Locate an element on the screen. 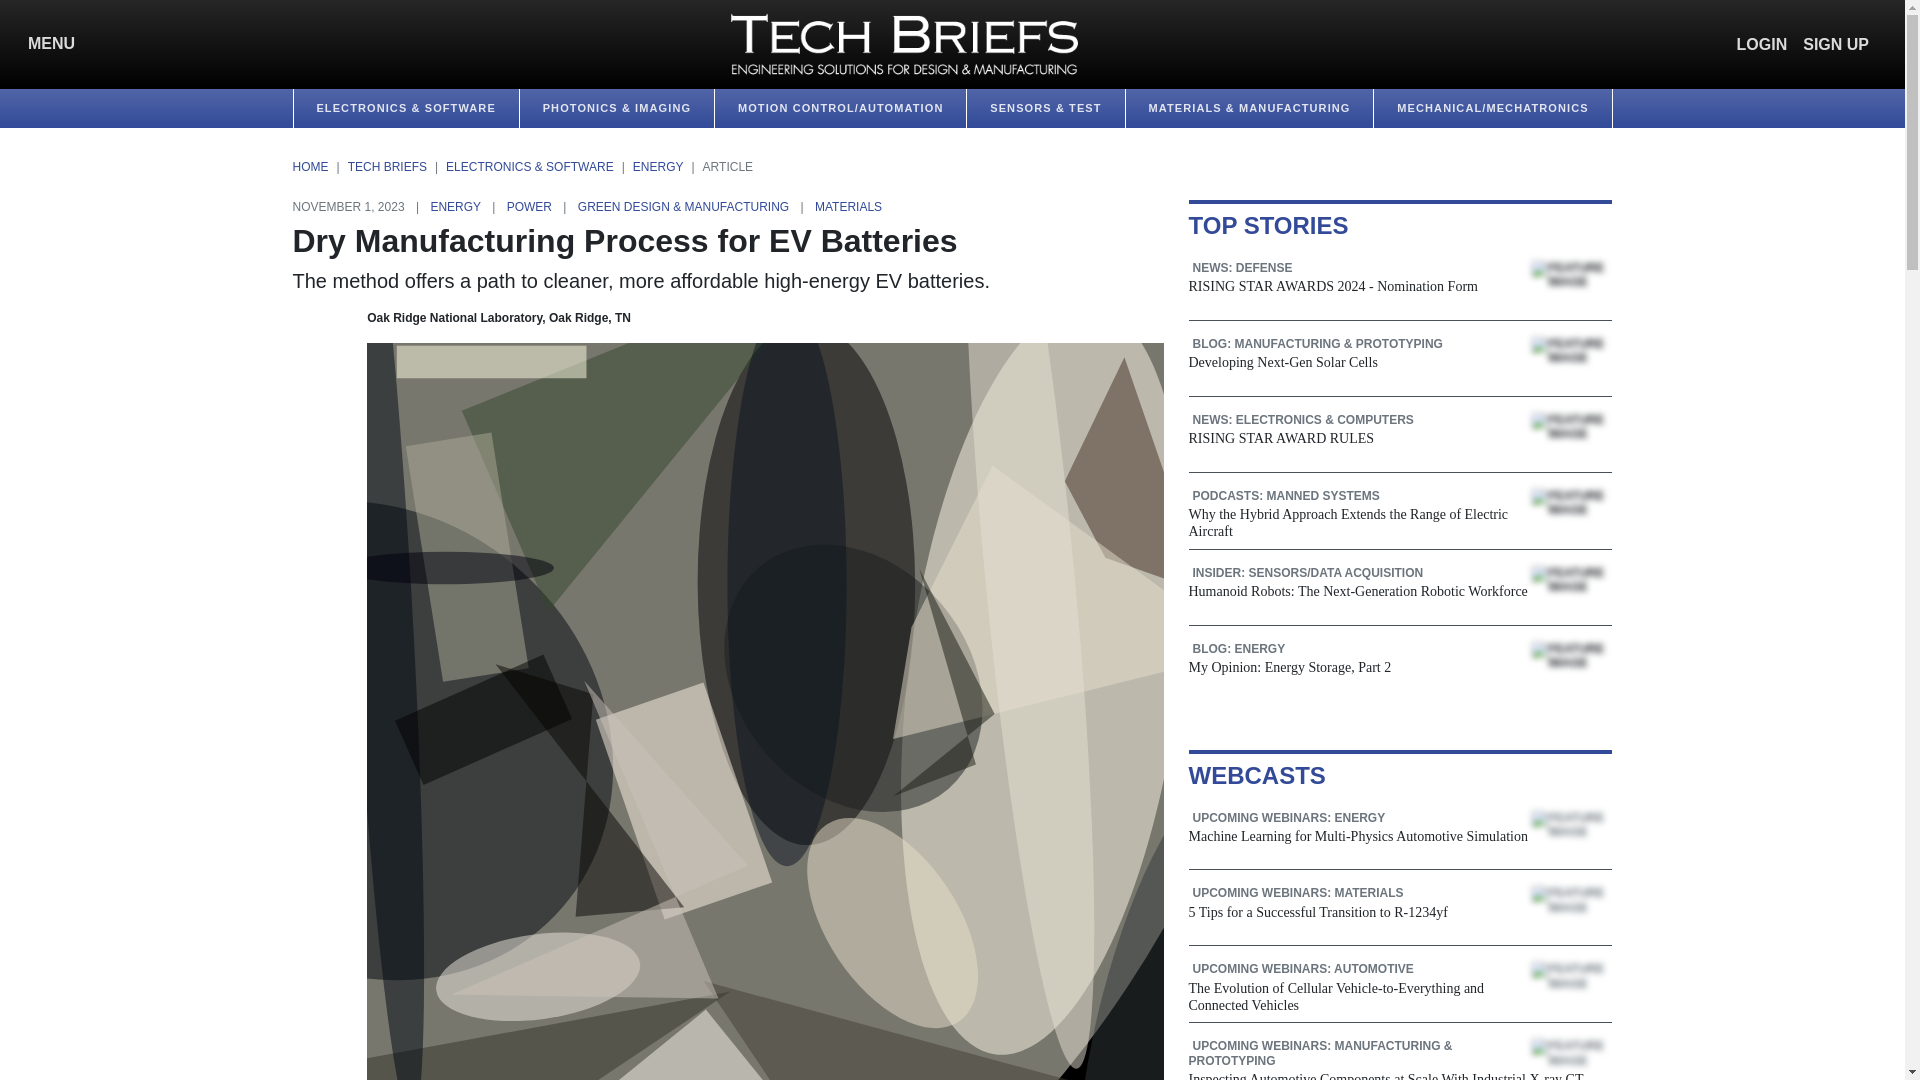 Image resolution: width=1920 pixels, height=1080 pixels. SIGN UP is located at coordinates (1836, 43).